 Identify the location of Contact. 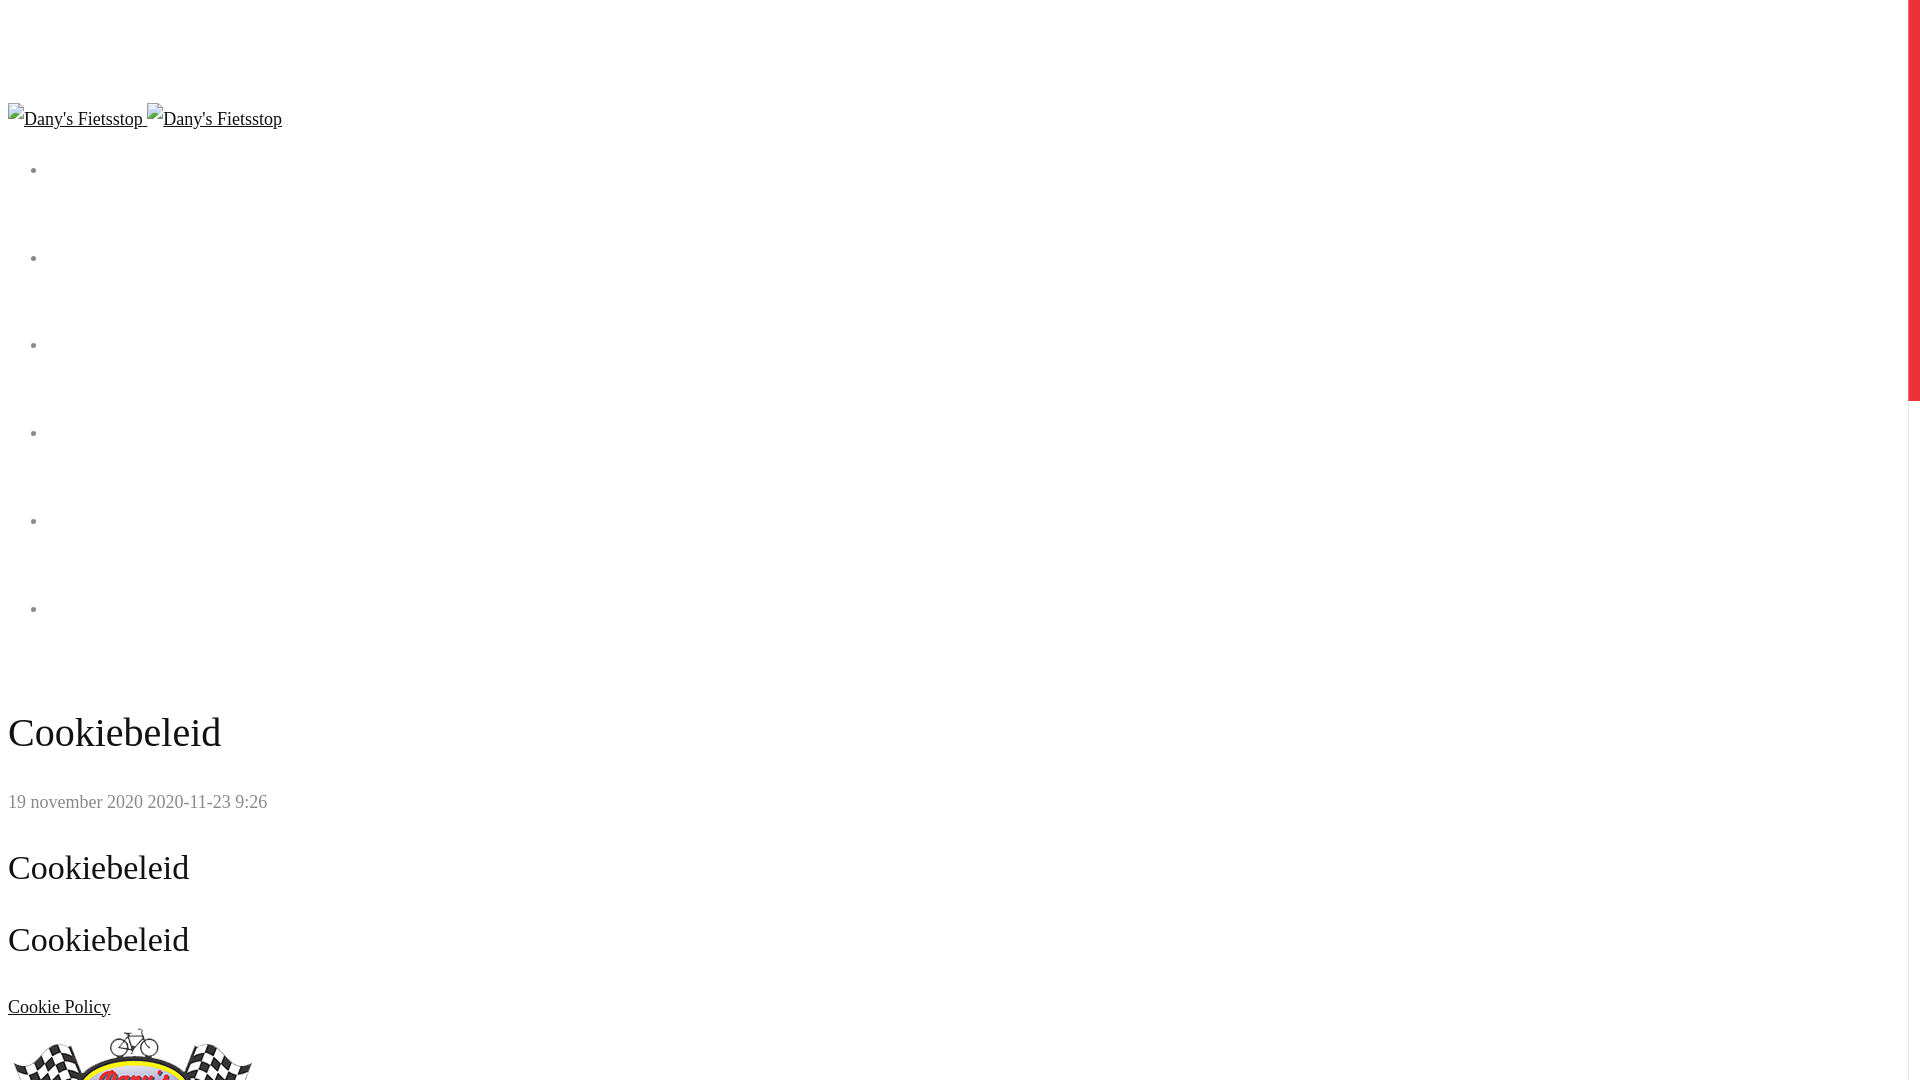
(974, 636).